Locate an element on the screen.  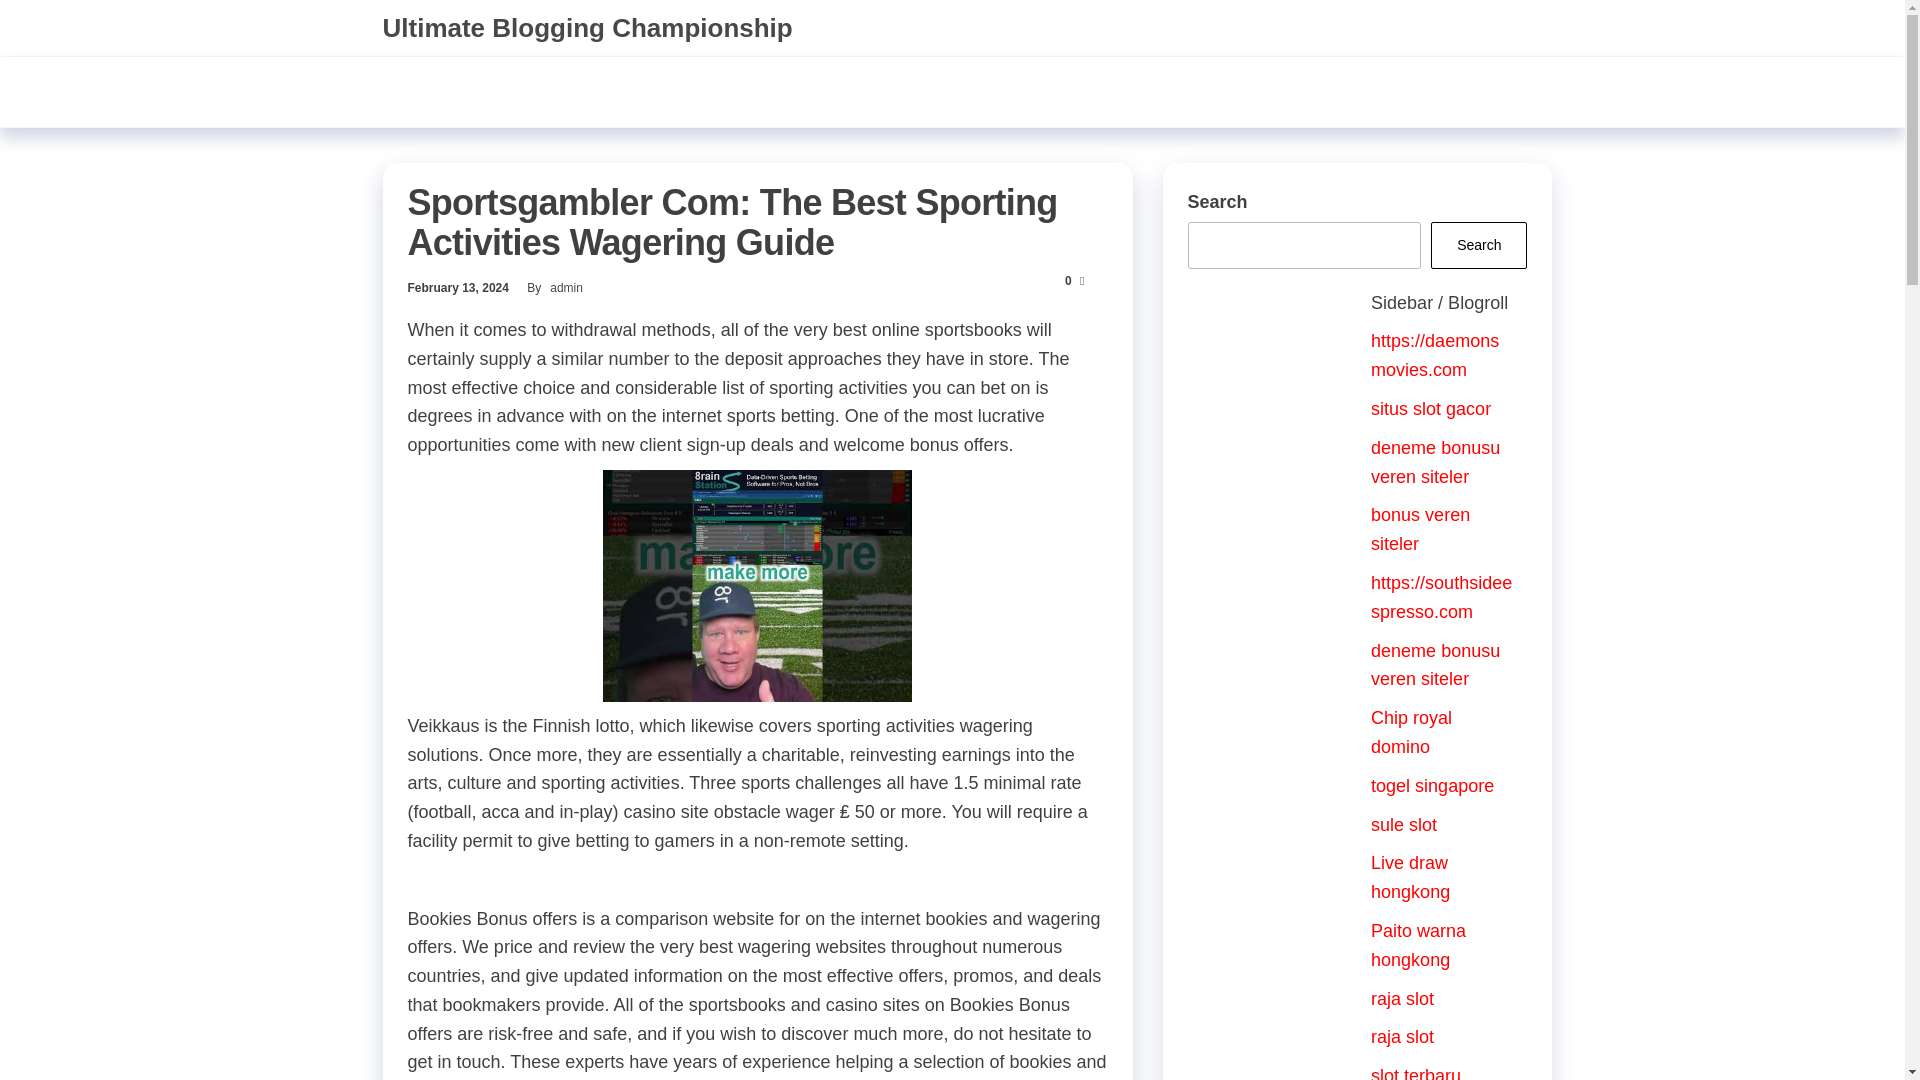
slot terbaru is located at coordinates (1416, 1072).